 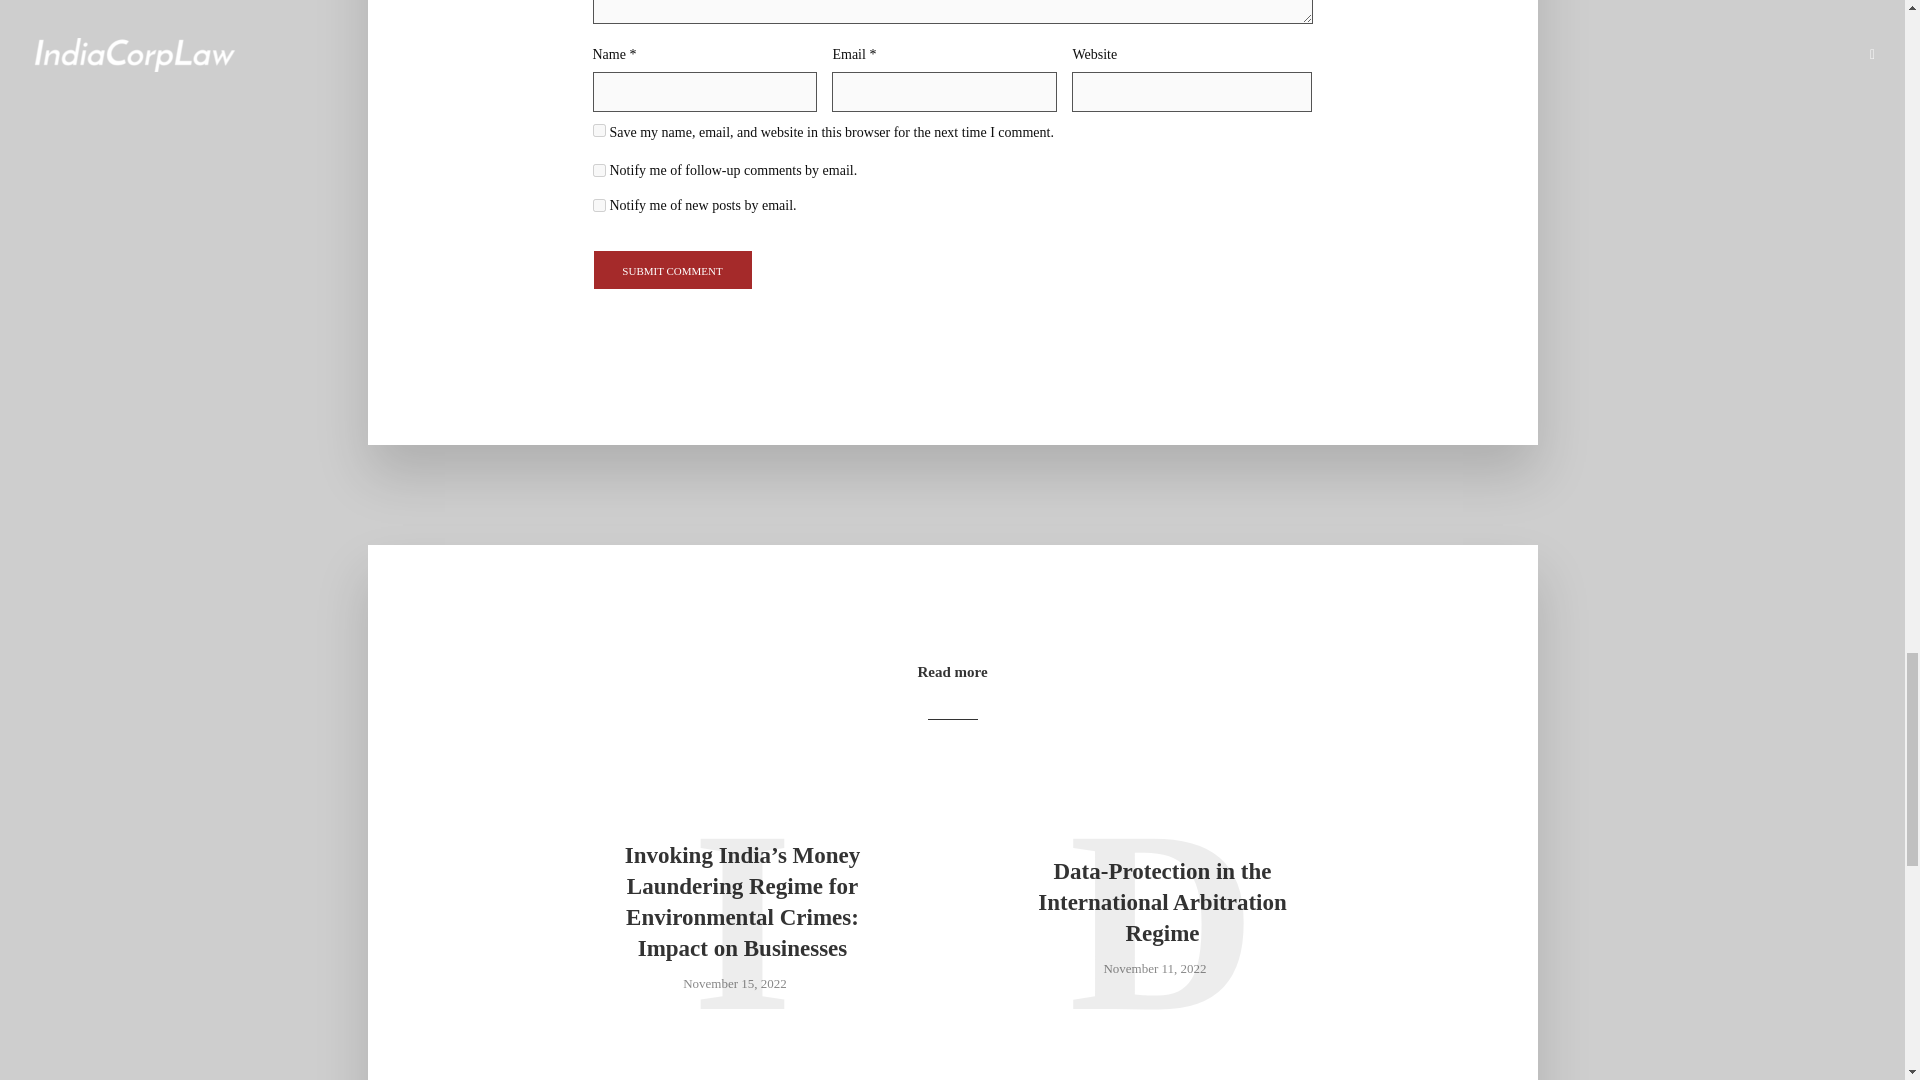 I want to click on subscribe, so click(x=598, y=204).